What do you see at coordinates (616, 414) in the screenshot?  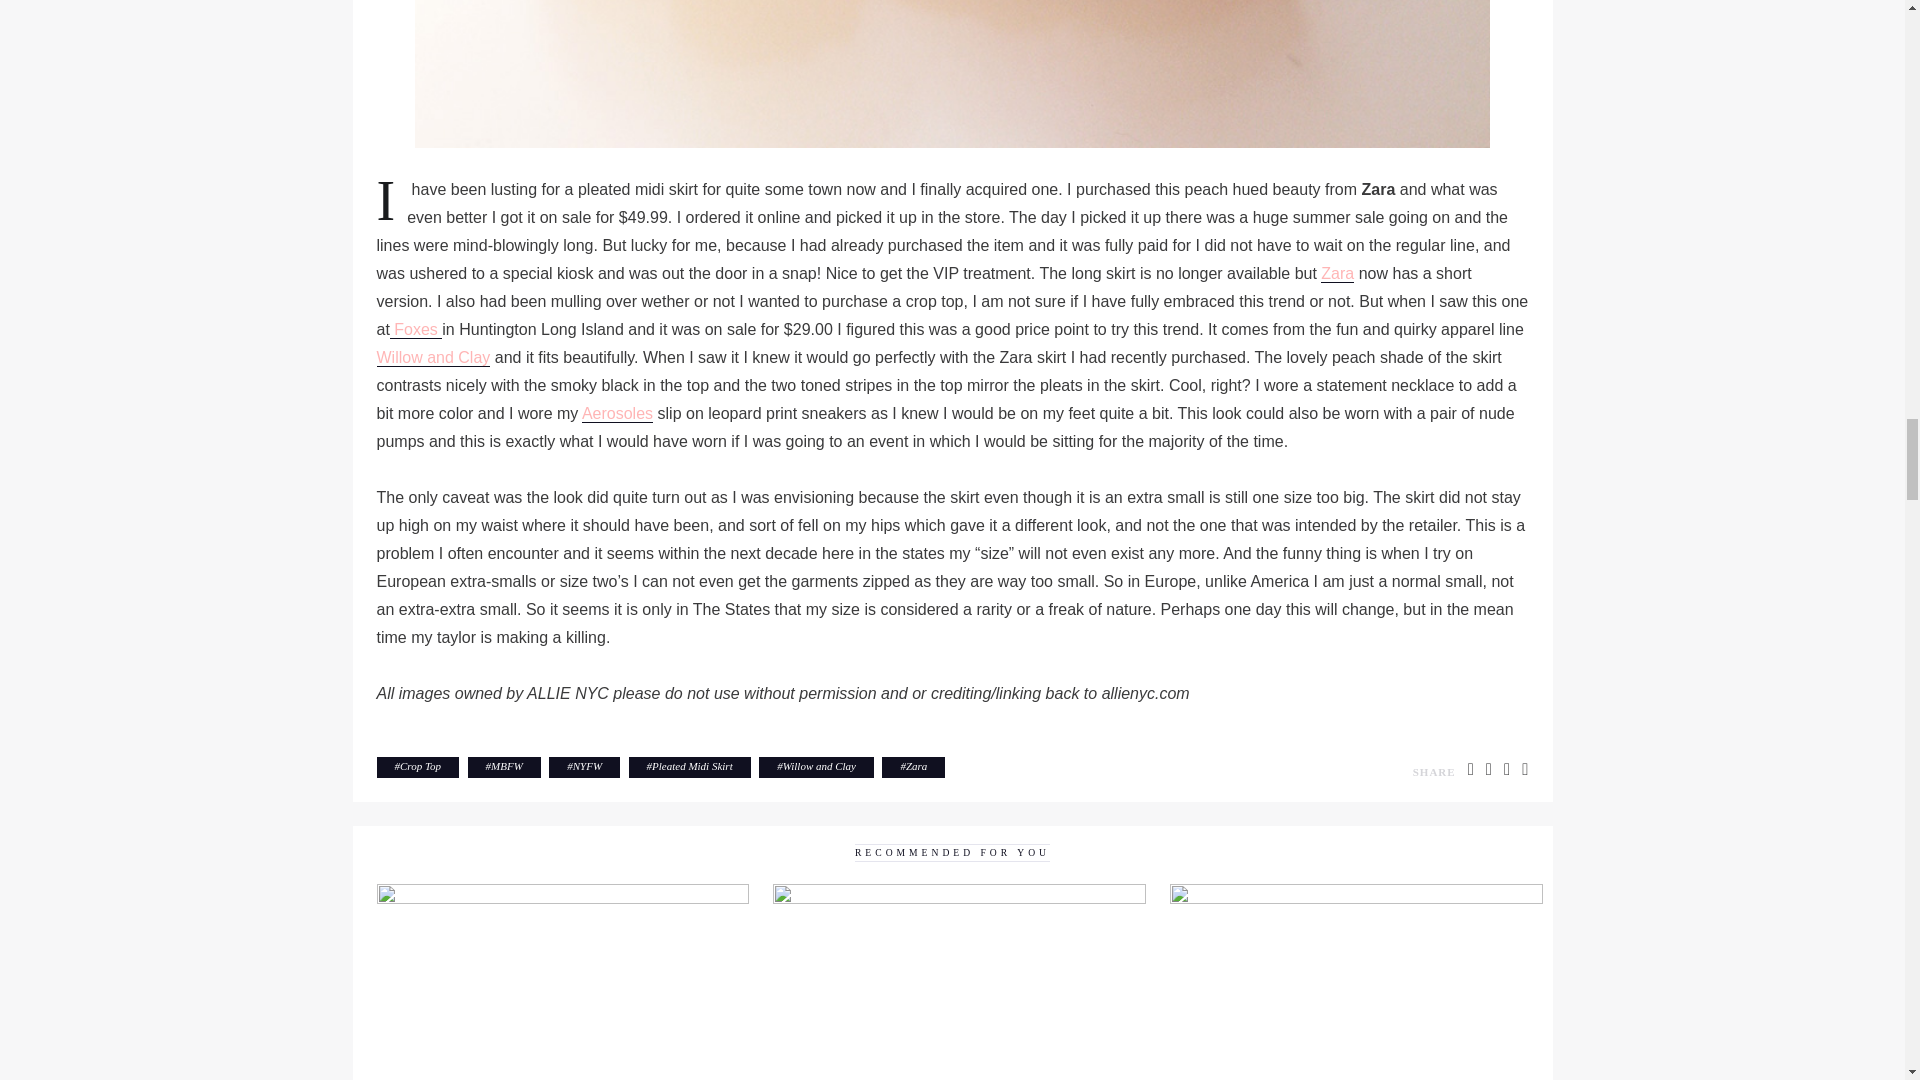 I see `Aerosoles` at bounding box center [616, 414].